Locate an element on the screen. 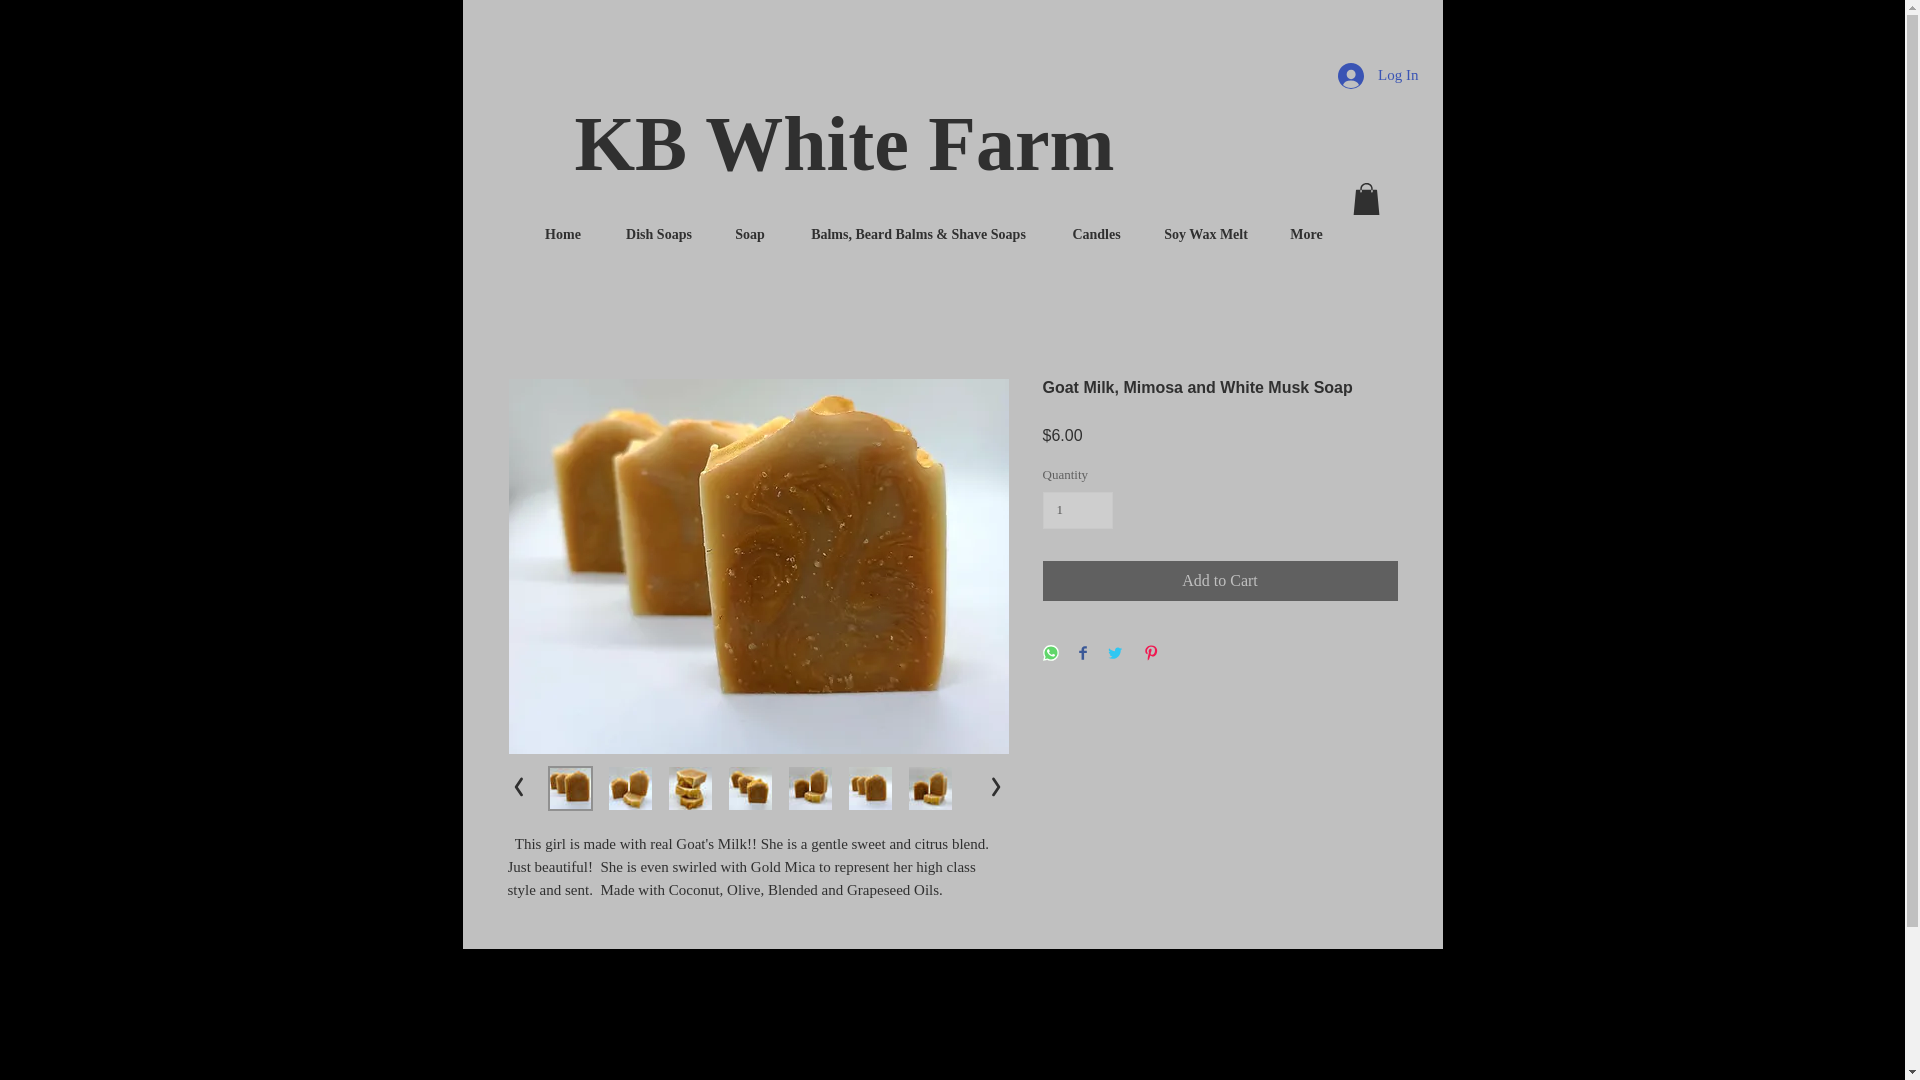 The image size is (1920, 1080). Soy Wax Melt is located at coordinates (1206, 234).